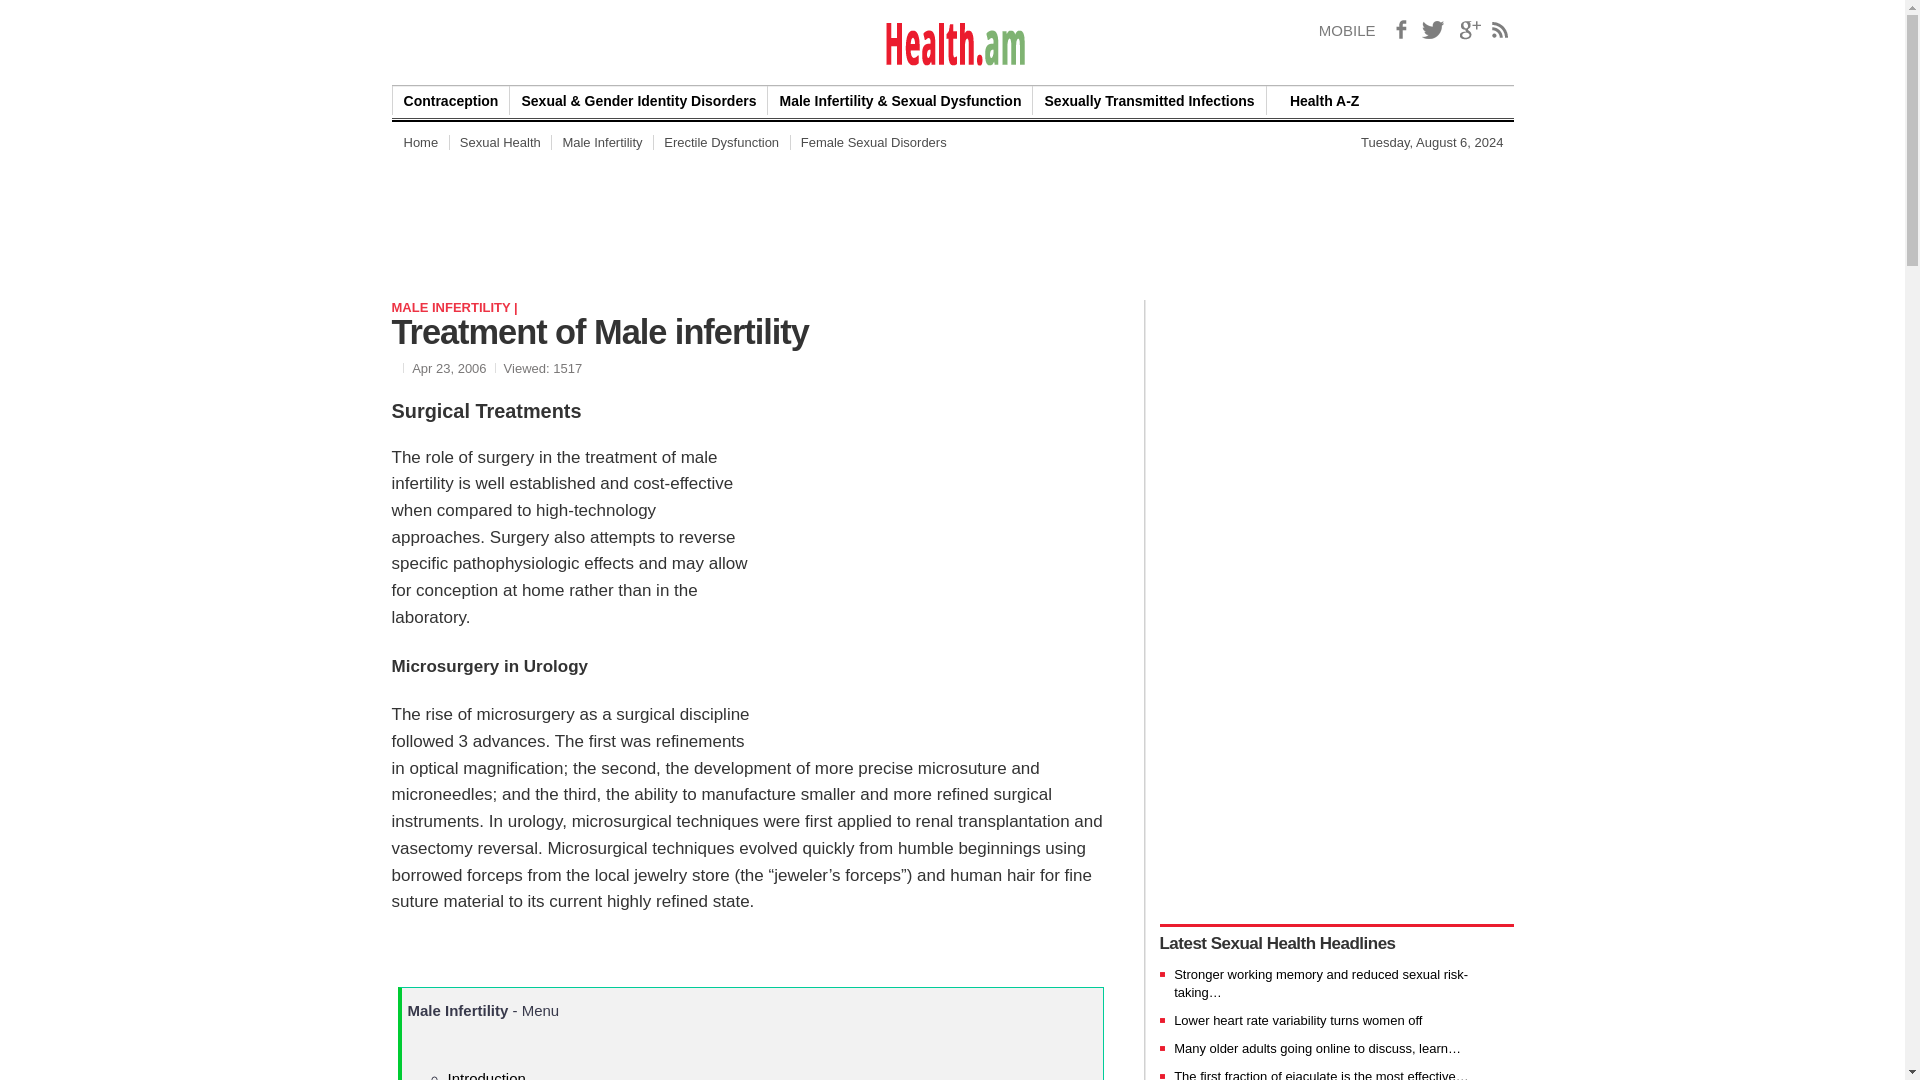  What do you see at coordinates (1298, 1020) in the screenshot?
I see `Lower heart rate variability turns women off` at bounding box center [1298, 1020].